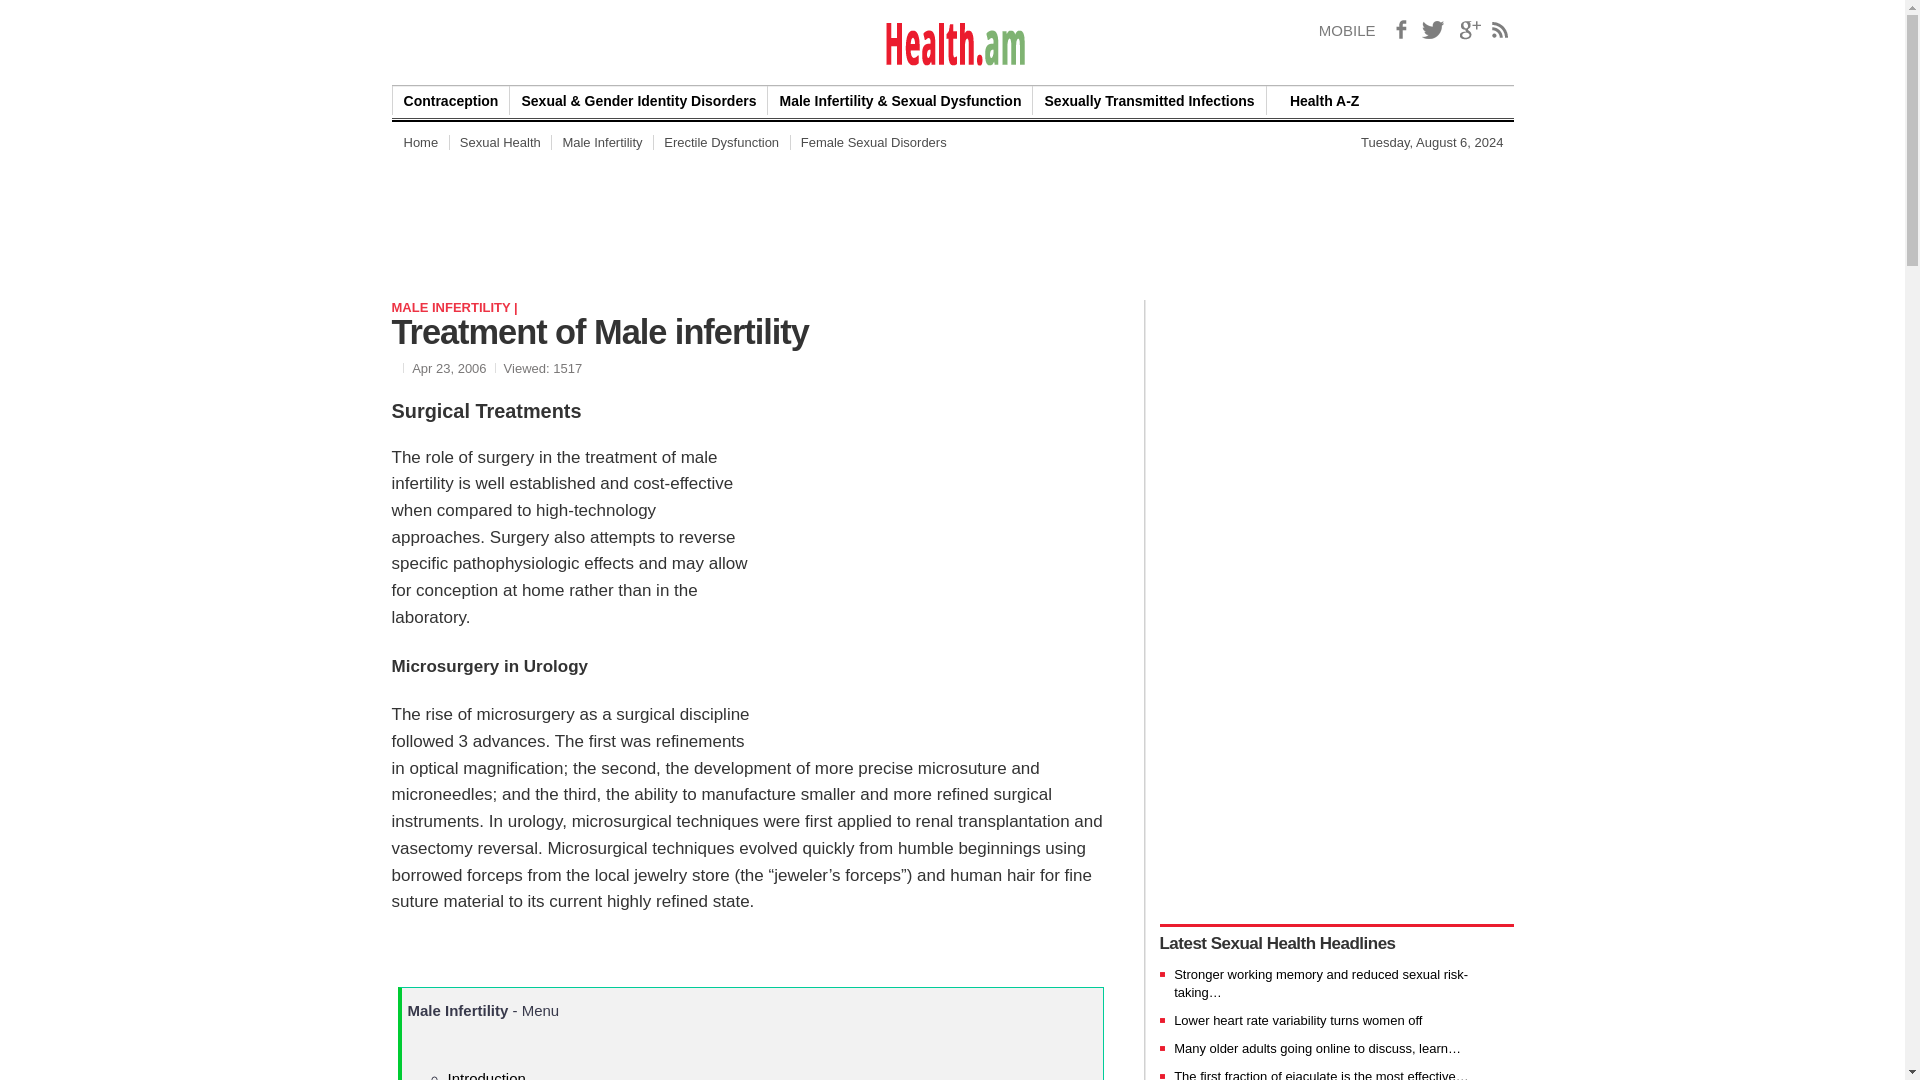  What do you see at coordinates (1298, 1020) in the screenshot?
I see `Lower heart rate variability turns women off` at bounding box center [1298, 1020].